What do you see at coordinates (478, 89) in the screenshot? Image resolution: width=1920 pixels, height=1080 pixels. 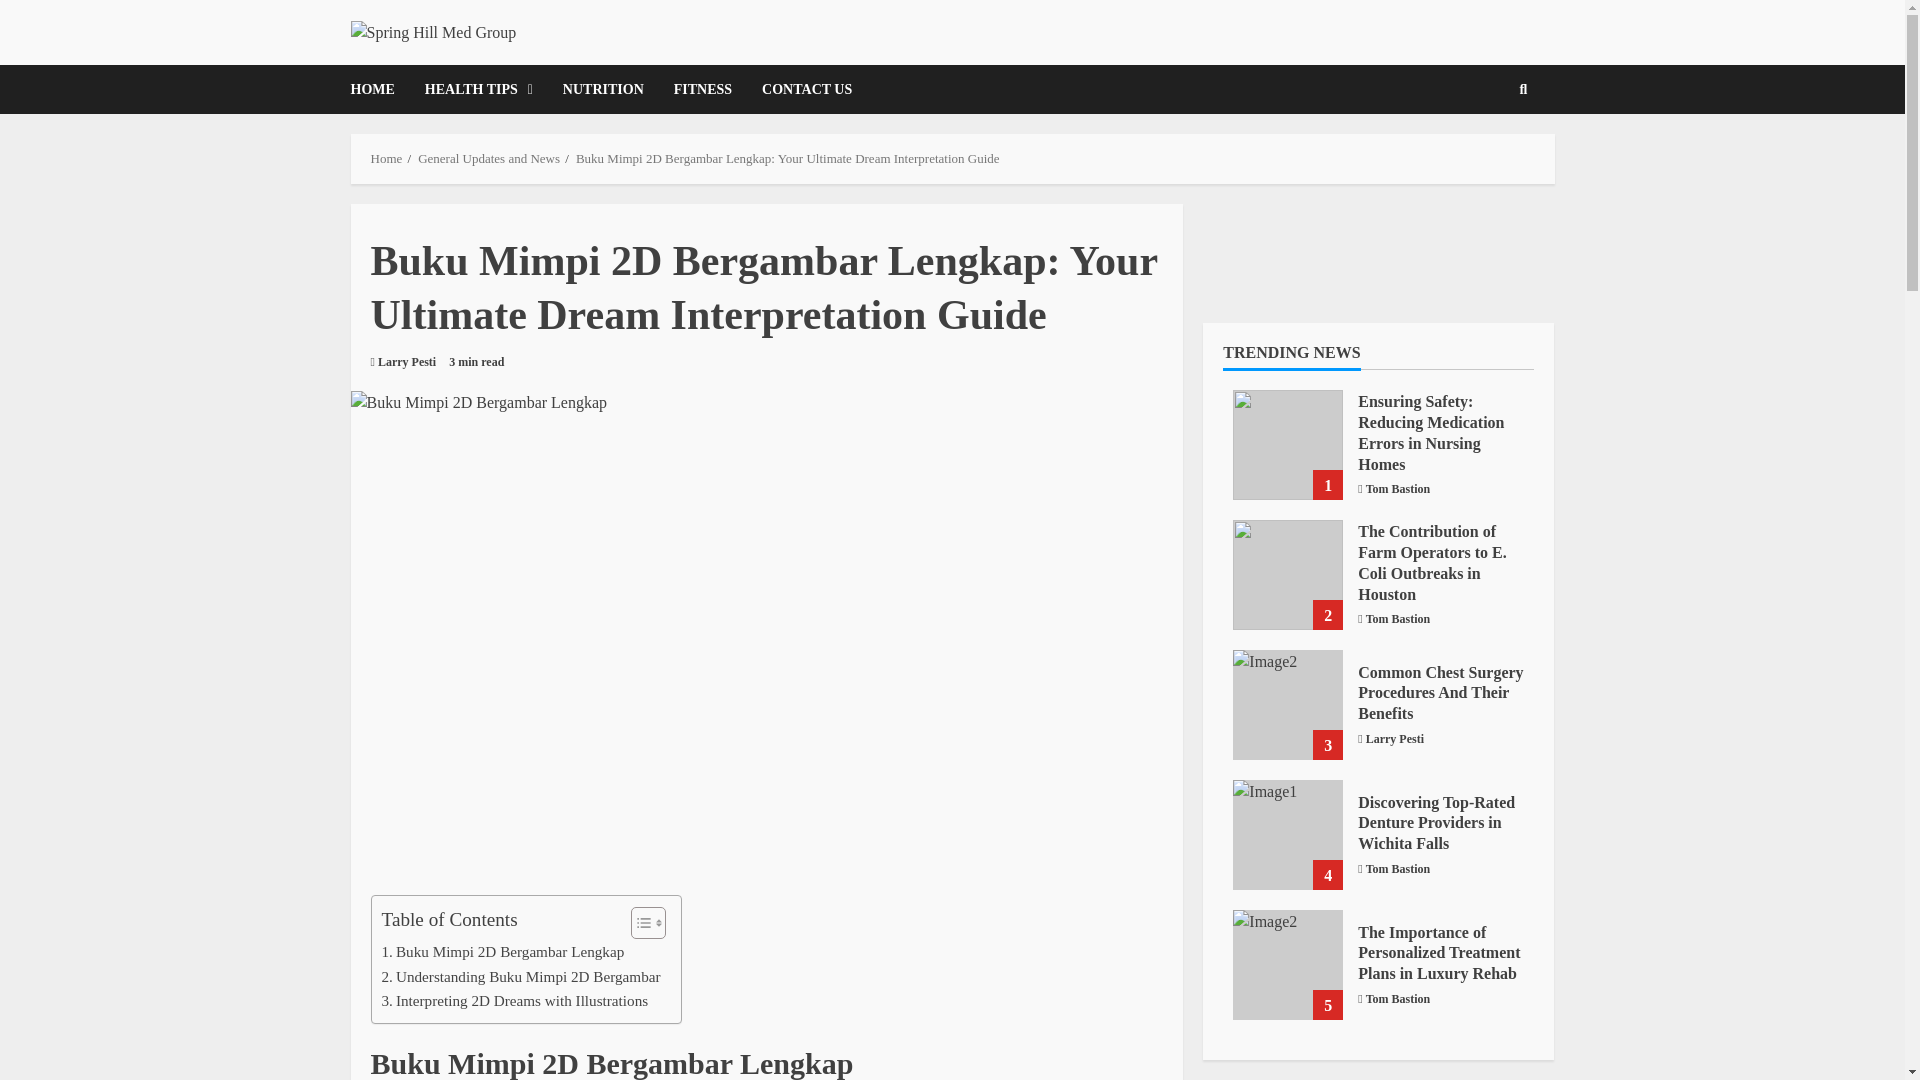 I see `HEALTH TIPS` at bounding box center [478, 89].